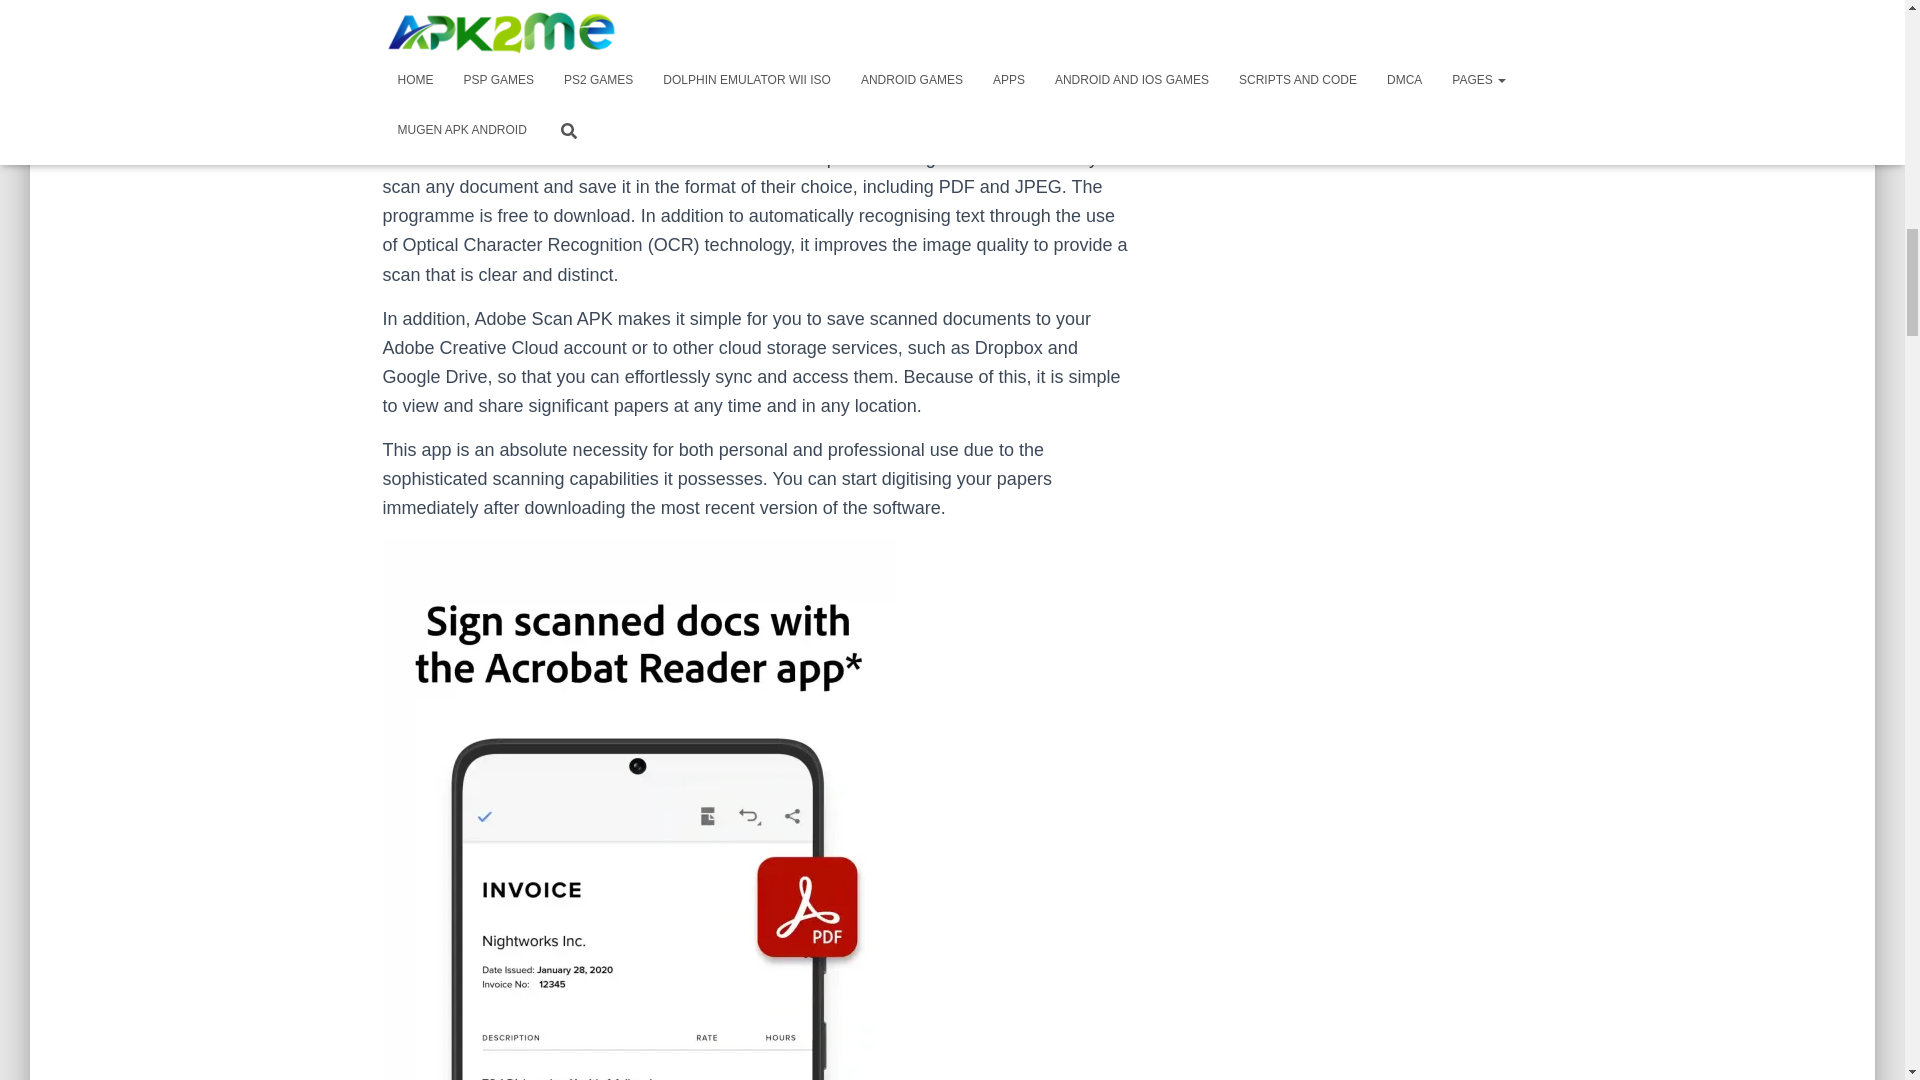 The height and width of the screenshot is (1080, 1920). What do you see at coordinates (560, 3) in the screenshot?
I see `5.1 Requirements And Additional Information` at bounding box center [560, 3].